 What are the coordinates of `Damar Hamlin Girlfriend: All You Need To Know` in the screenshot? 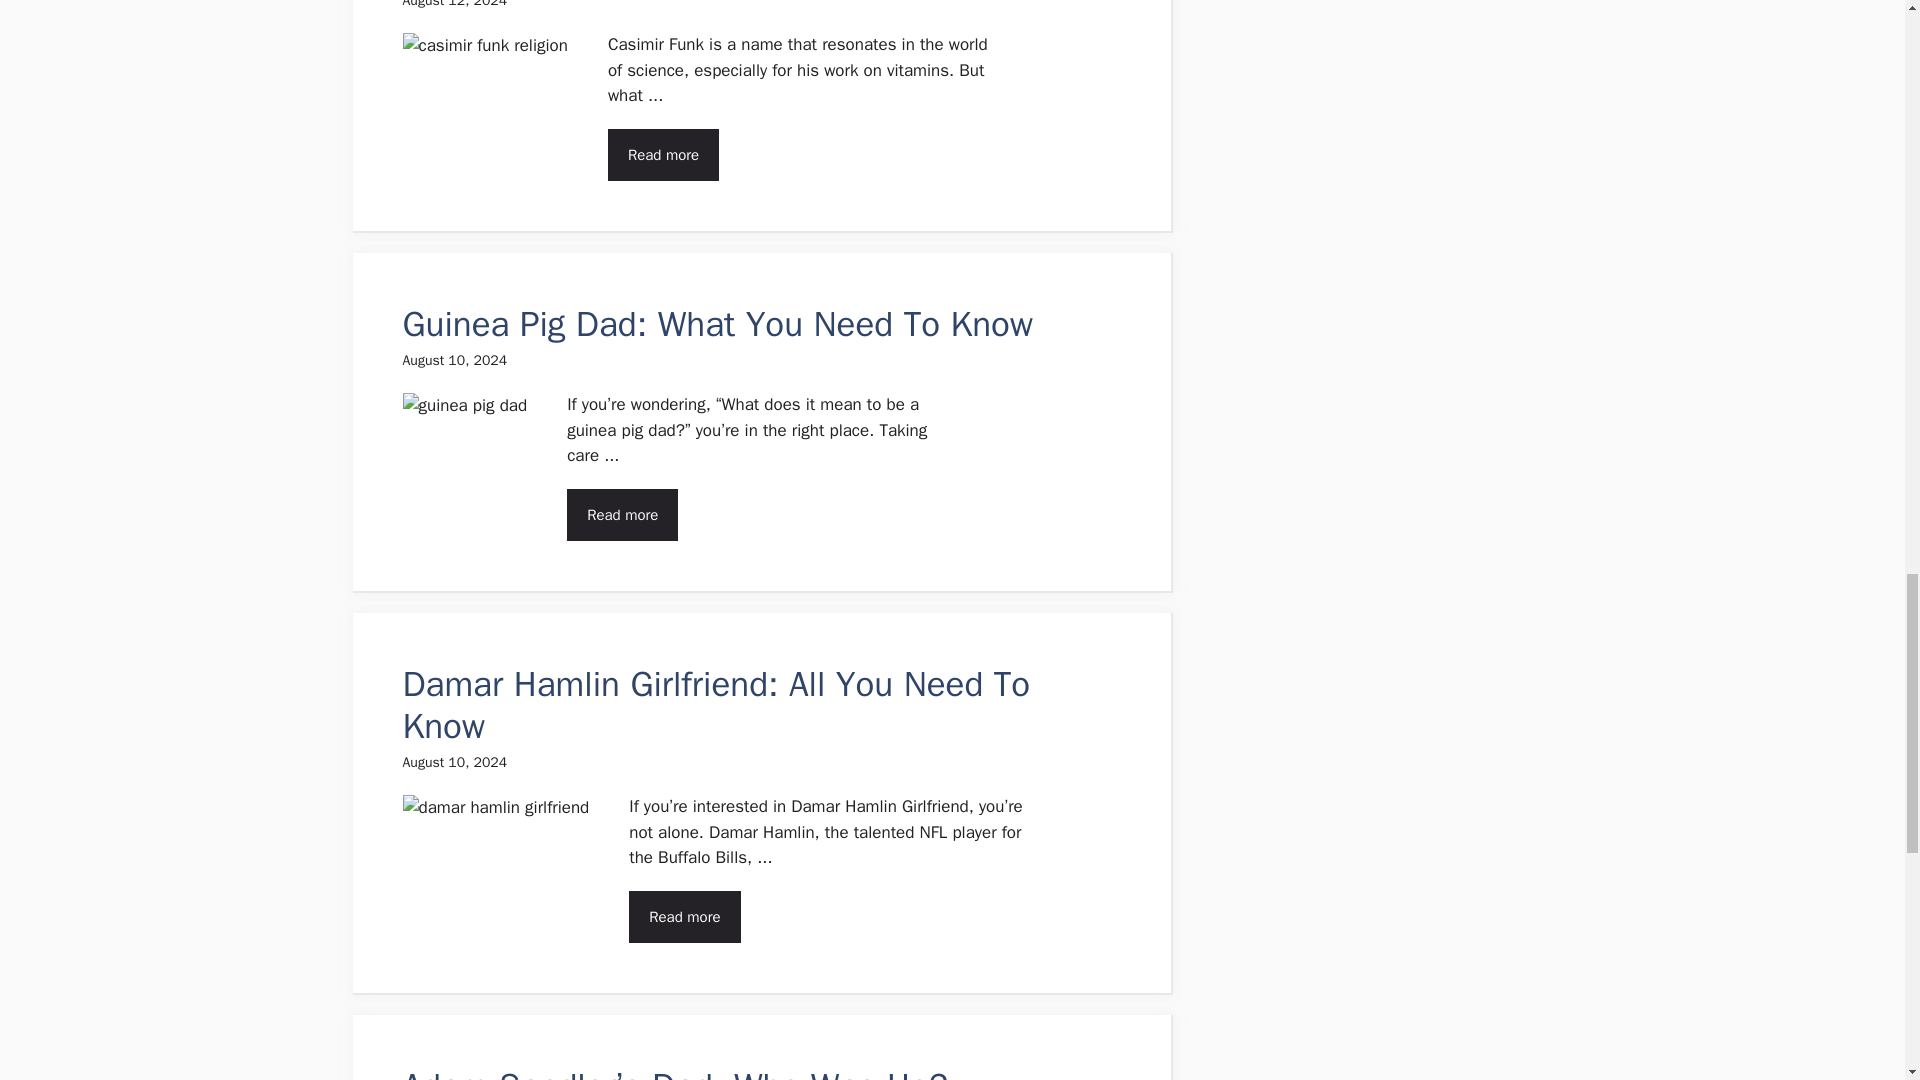 It's located at (715, 705).